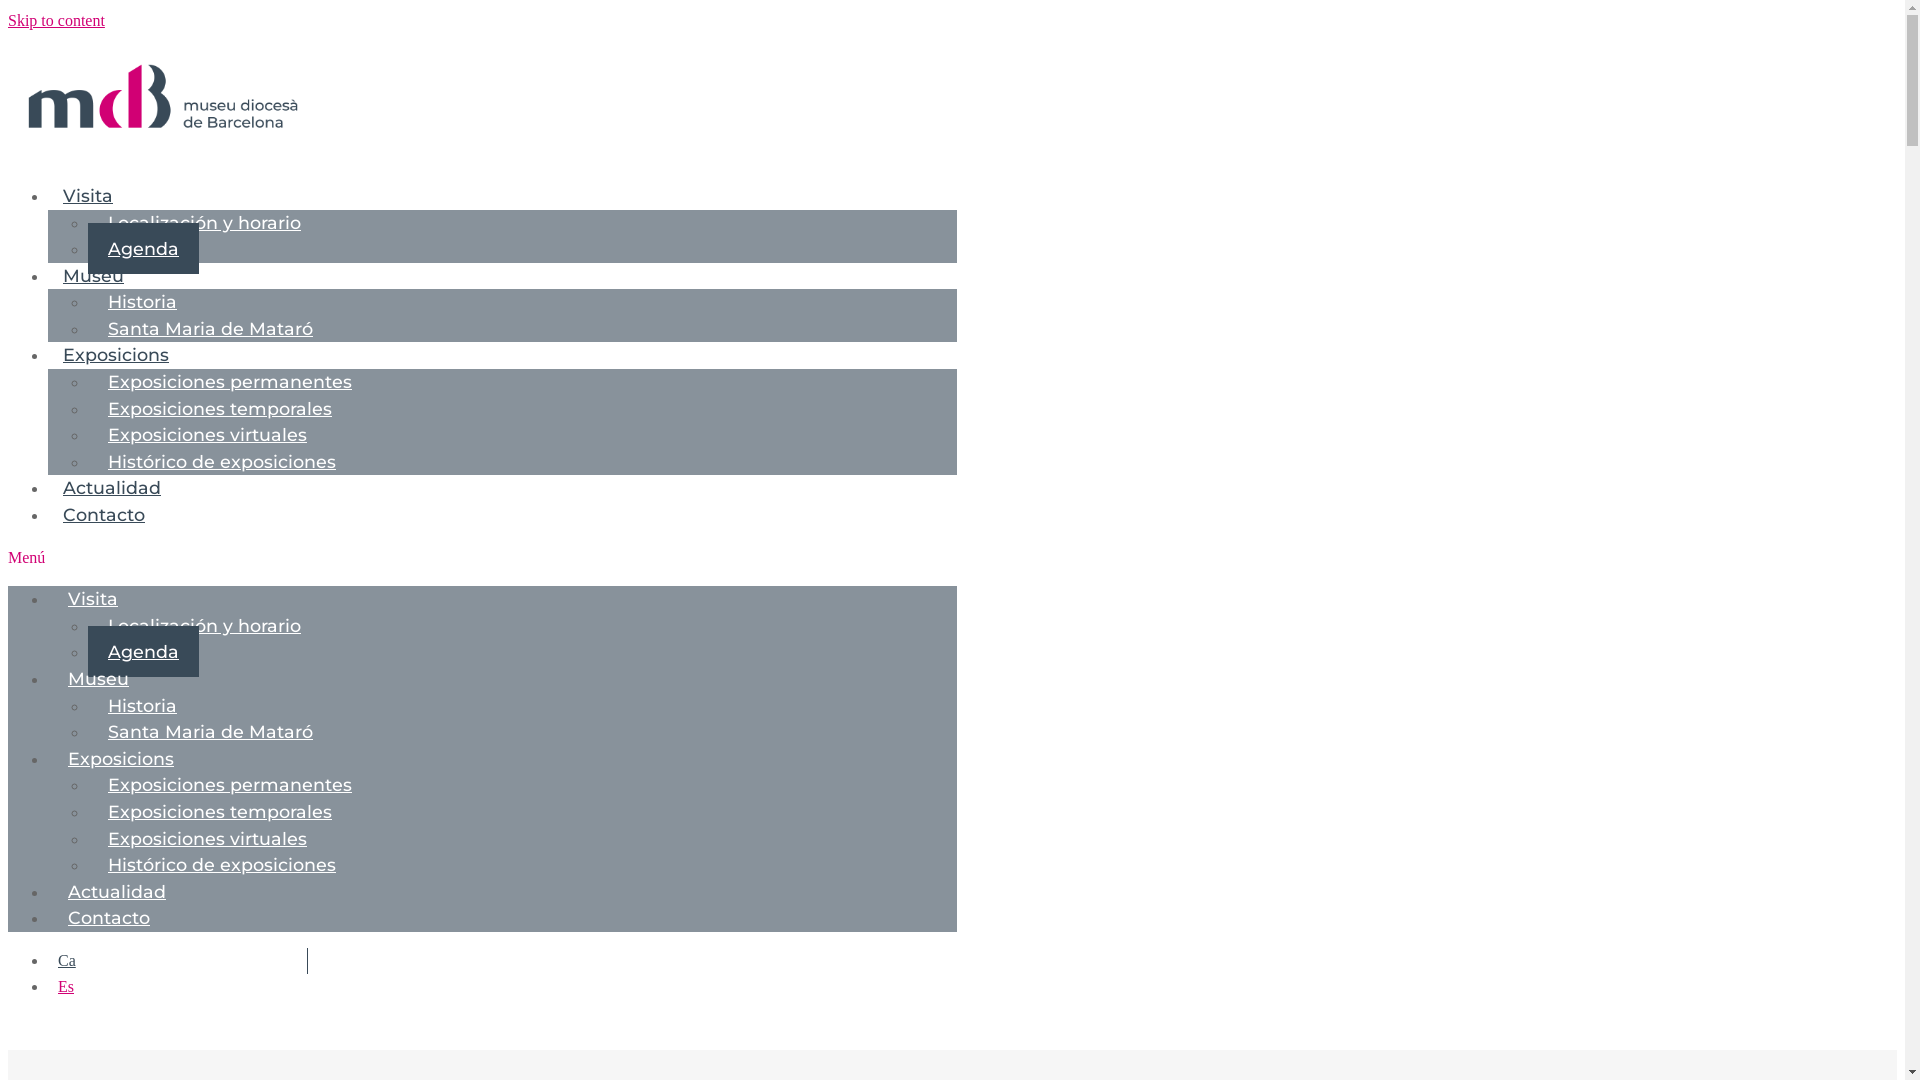 The height and width of the screenshot is (1080, 1920). What do you see at coordinates (116, 354) in the screenshot?
I see `Exposicions` at bounding box center [116, 354].